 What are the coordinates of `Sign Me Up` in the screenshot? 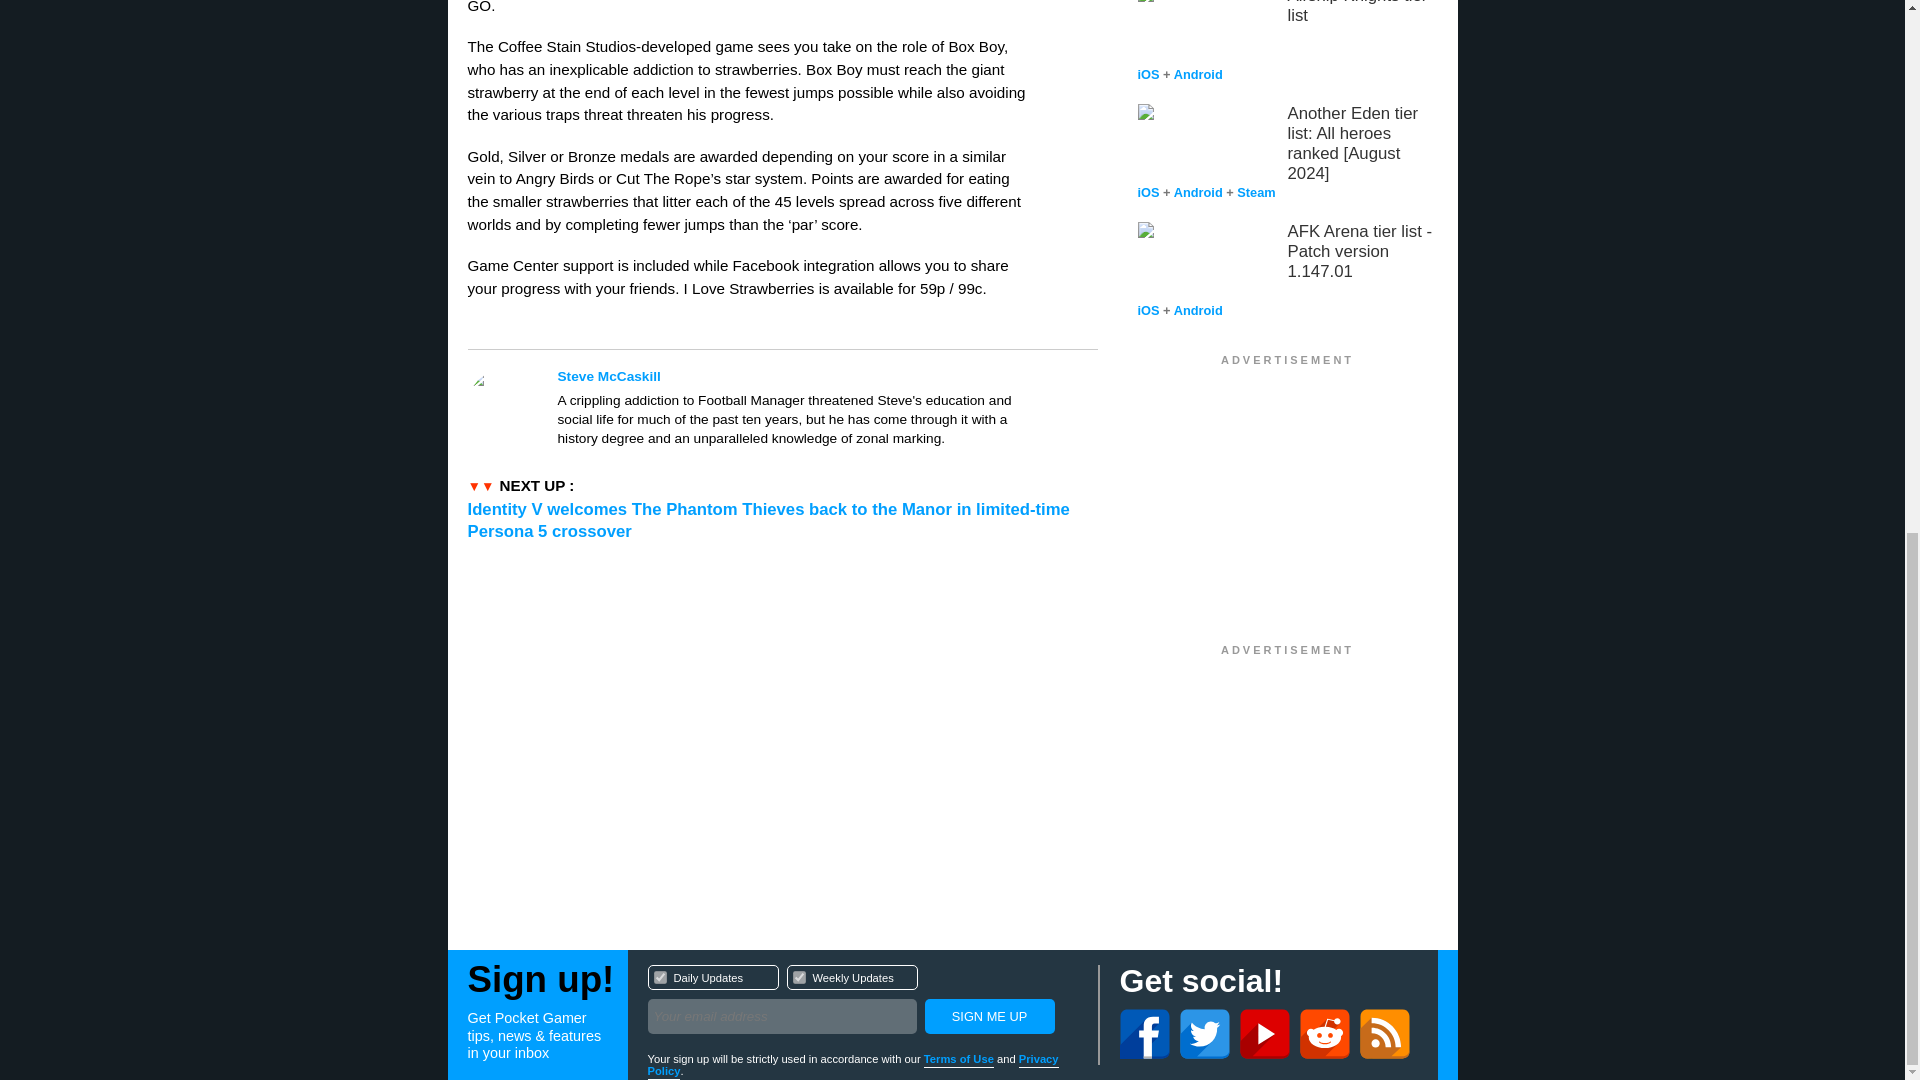 It's located at (988, 1016).